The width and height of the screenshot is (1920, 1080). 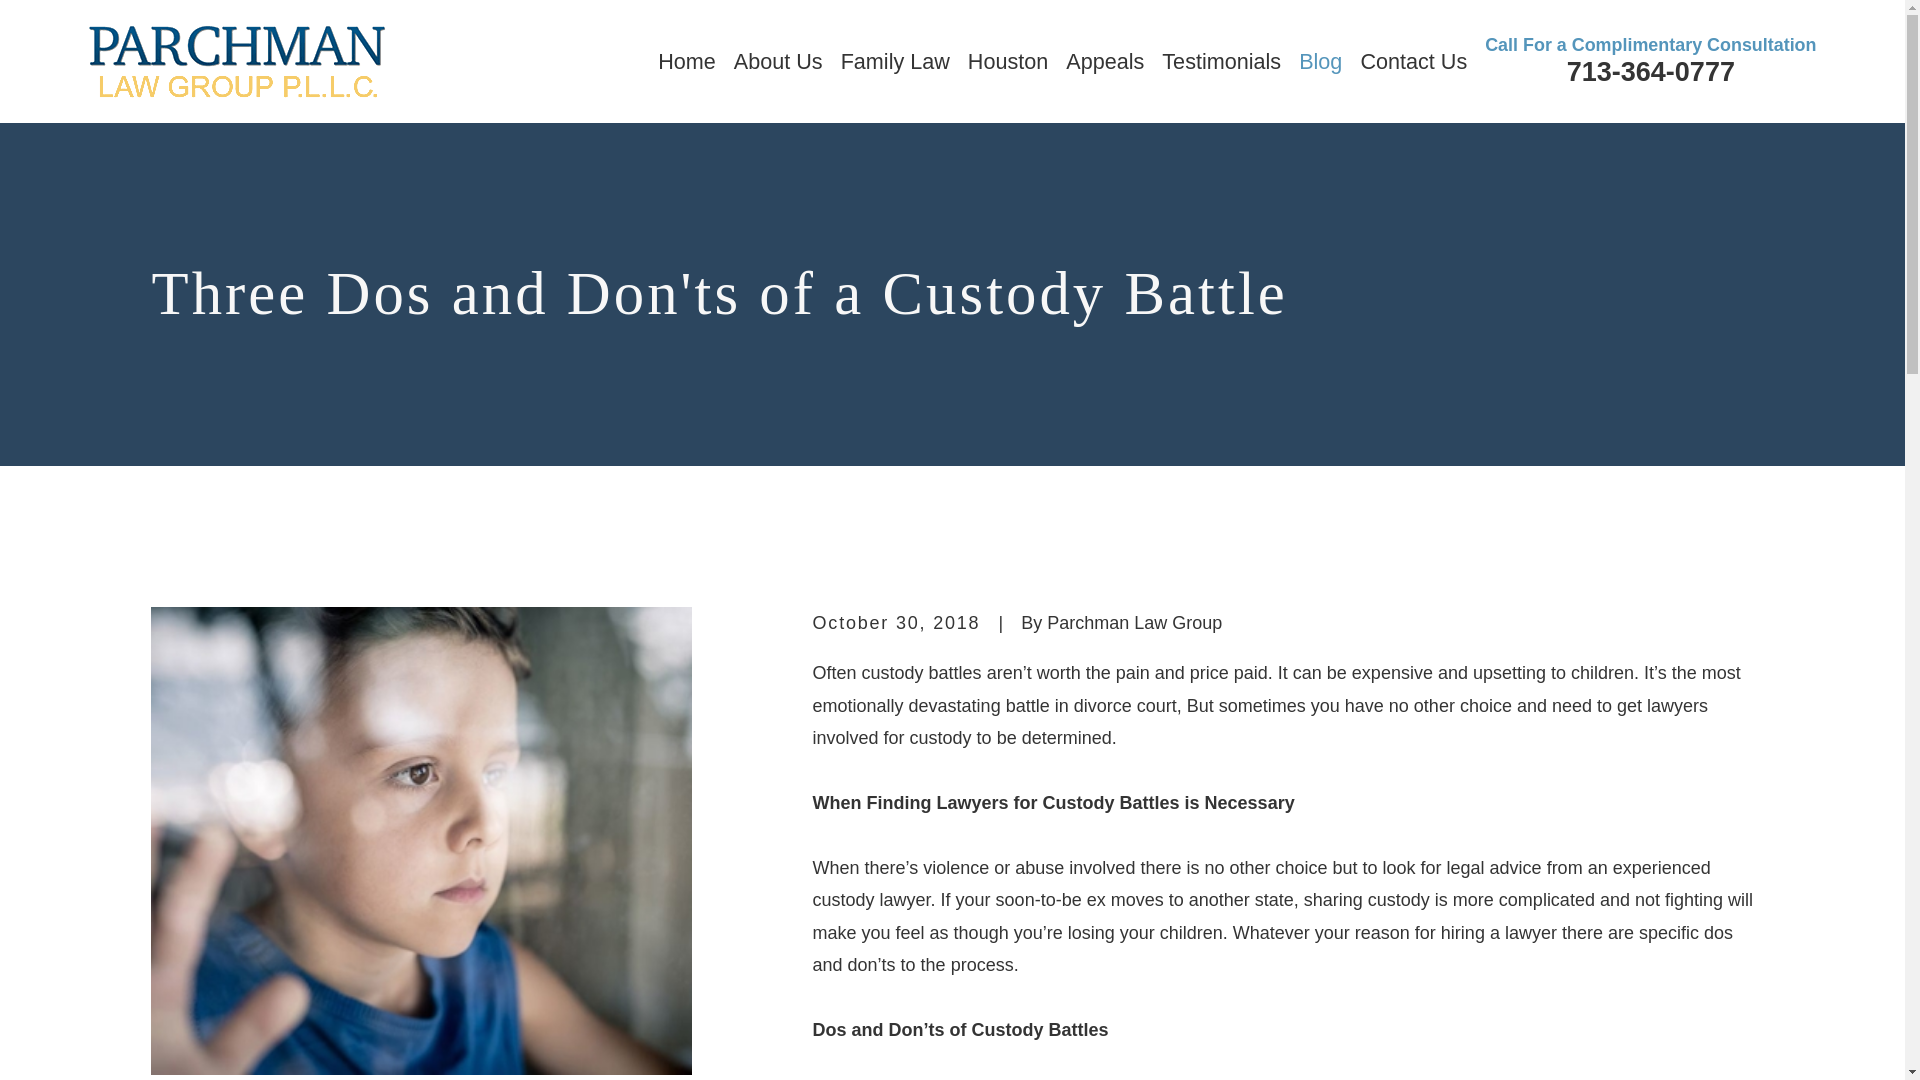 I want to click on Houston, so click(x=1008, y=62).